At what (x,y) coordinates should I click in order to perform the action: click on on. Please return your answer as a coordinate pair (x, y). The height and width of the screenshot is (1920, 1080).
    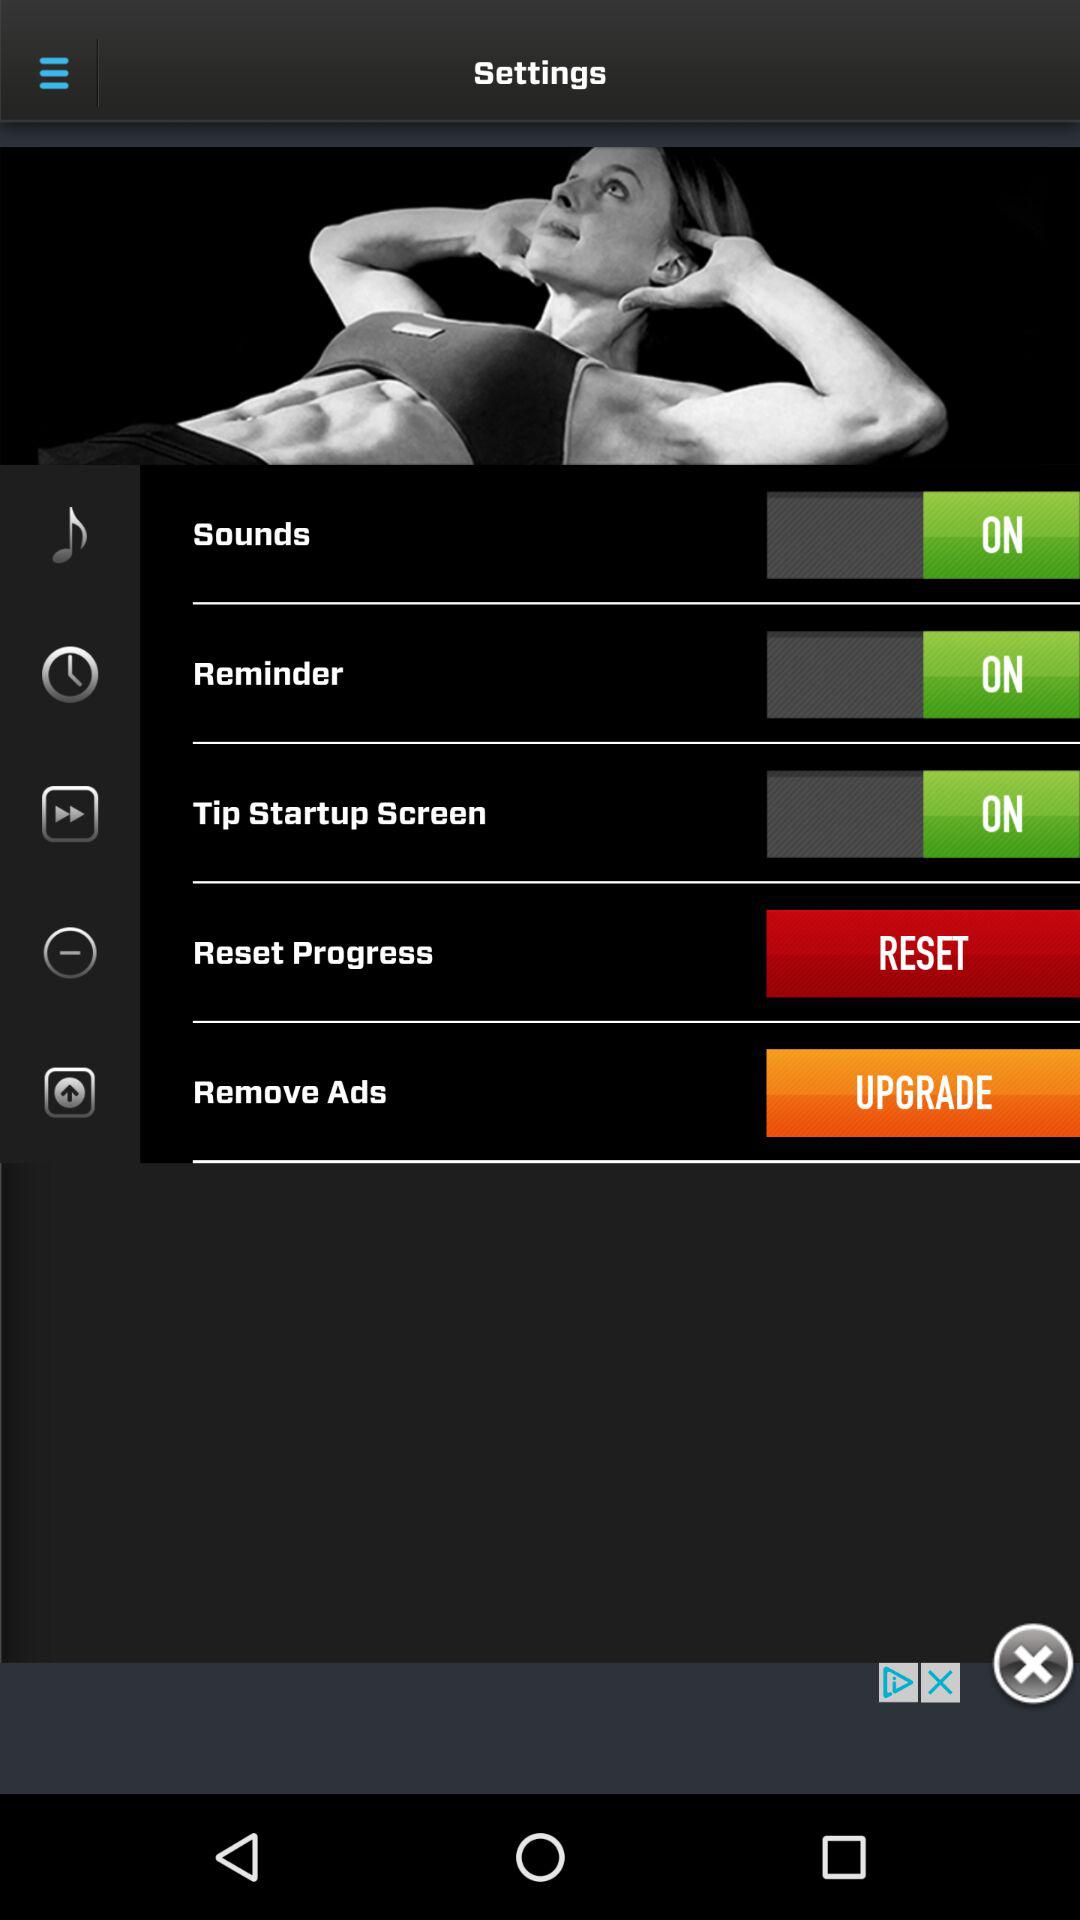
    Looking at the image, I should click on (923, 674).